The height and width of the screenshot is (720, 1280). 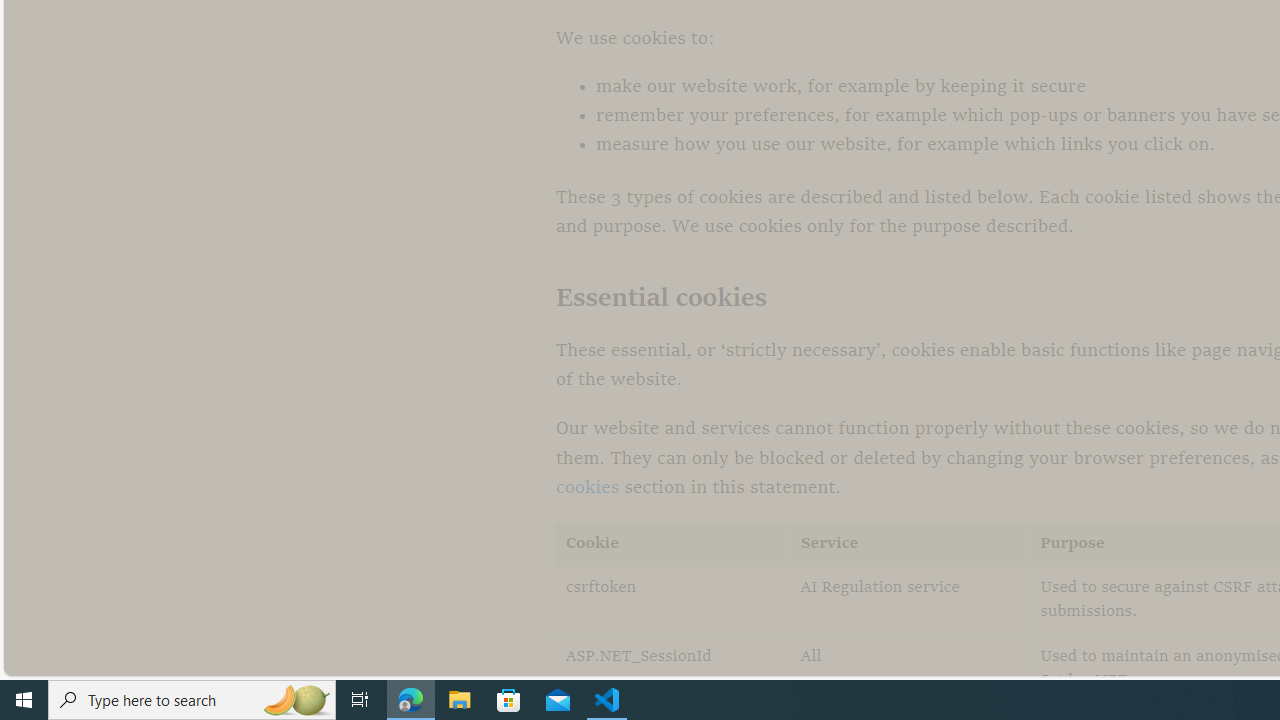 What do you see at coordinates (24, 700) in the screenshot?
I see `Start` at bounding box center [24, 700].